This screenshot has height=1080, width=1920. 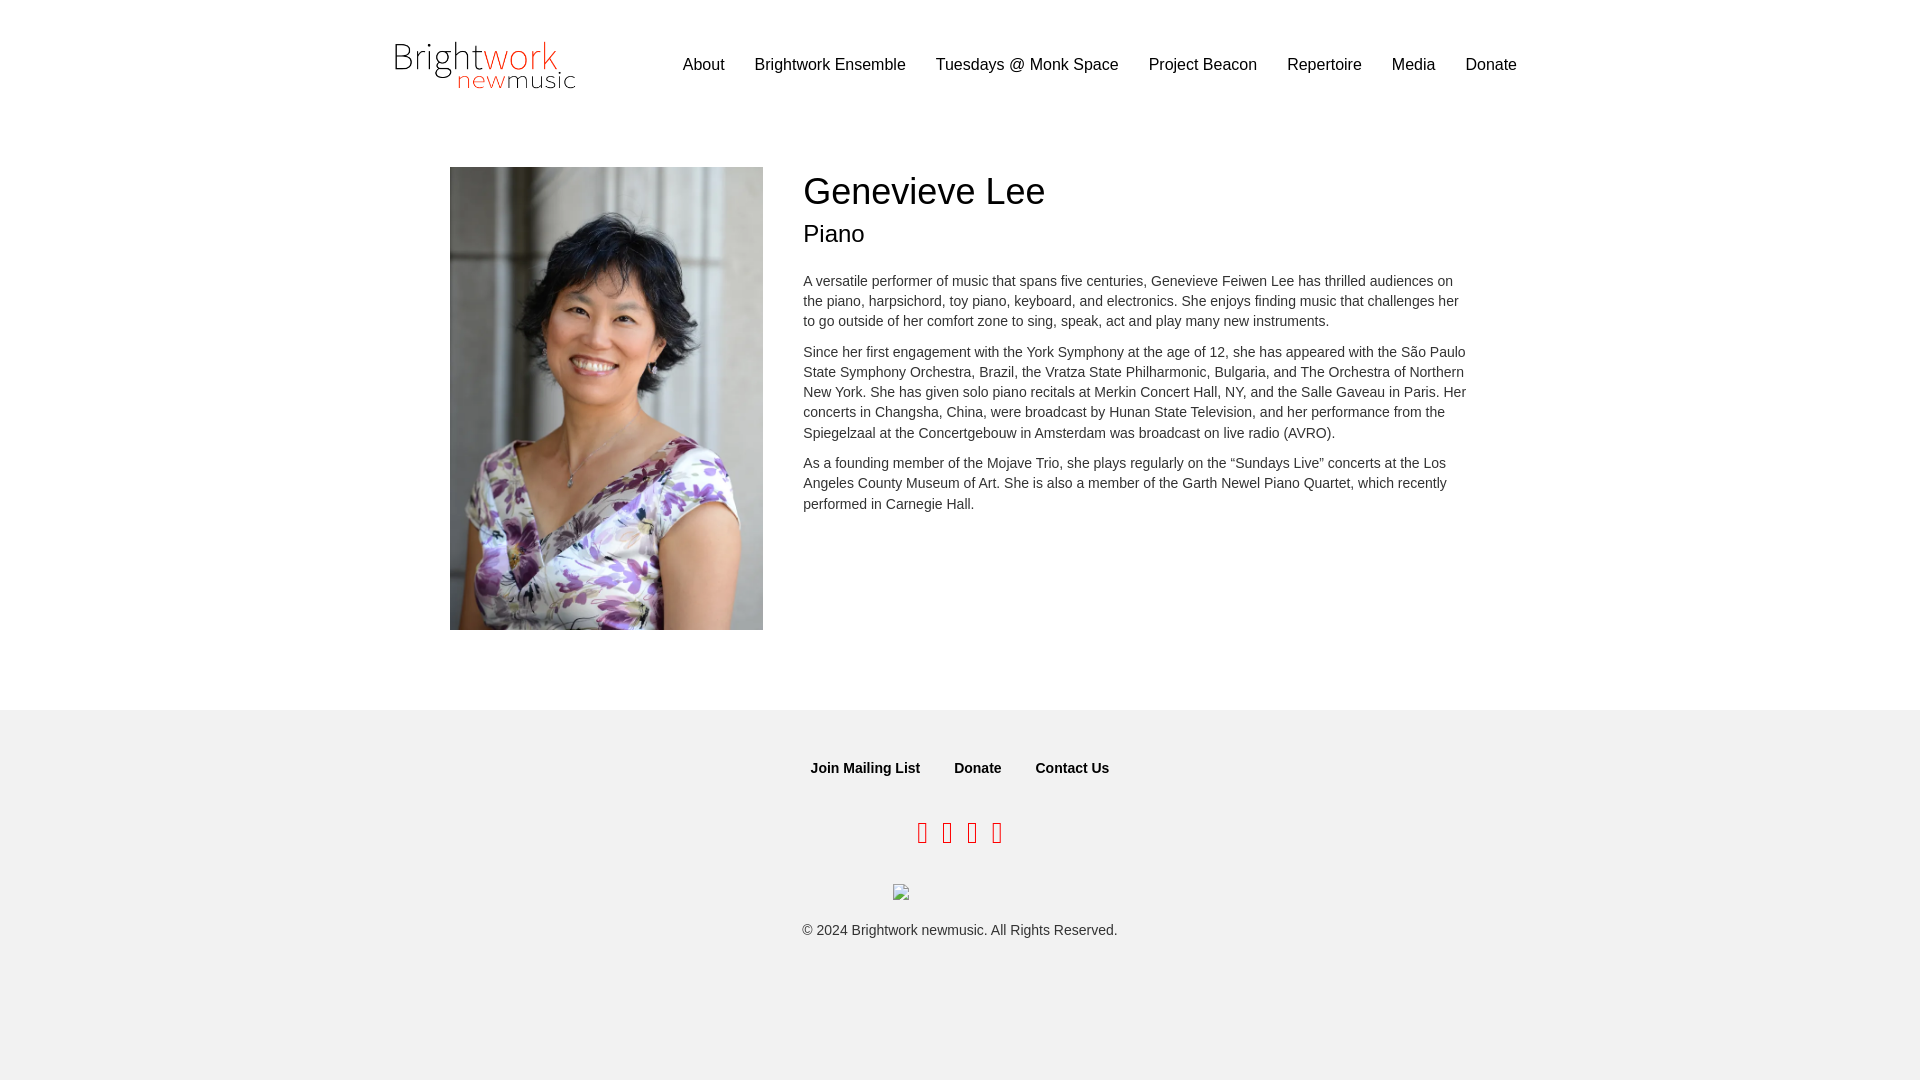 What do you see at coordinates (1202, 65) in the screenshot?
I see `Project Beacon` at bounding box center [1202, 65].